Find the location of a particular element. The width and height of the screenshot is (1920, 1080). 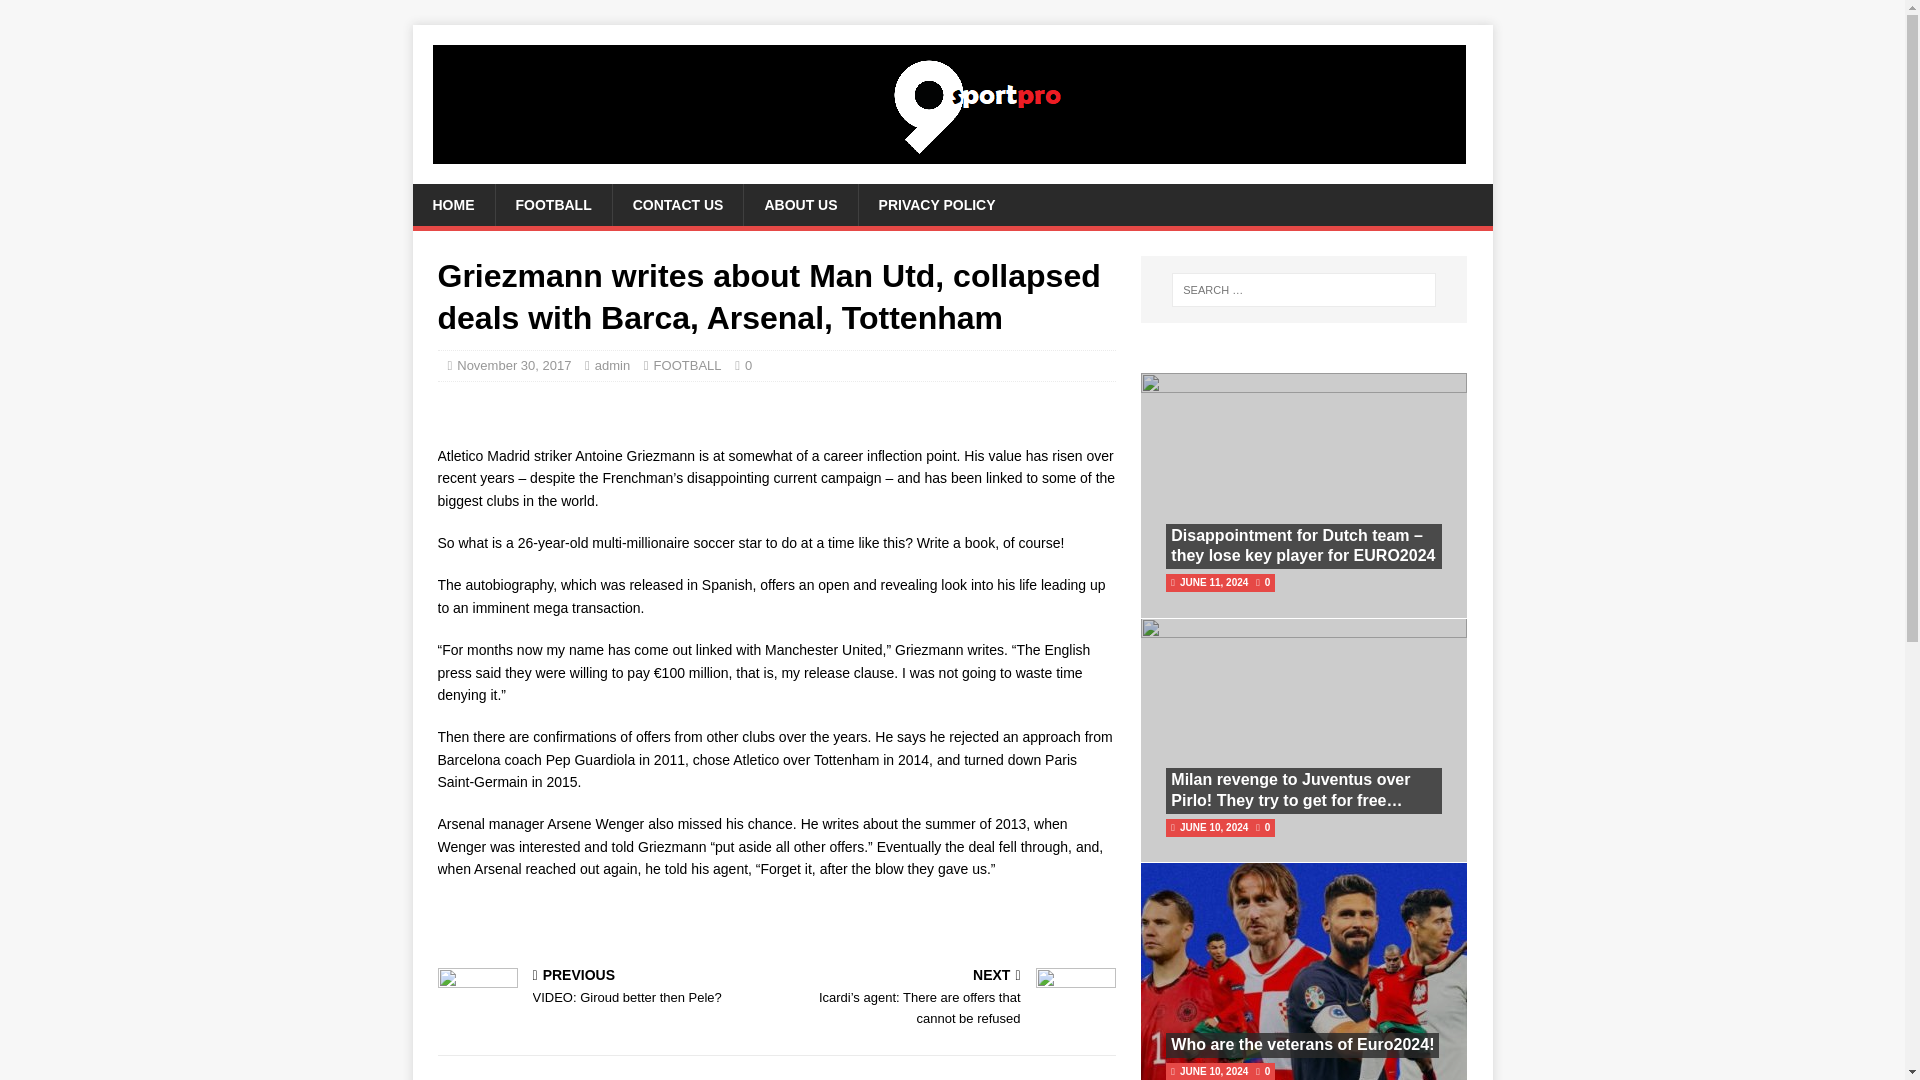

PRIVACY POLICY is located at coordinates (1302, 1044).